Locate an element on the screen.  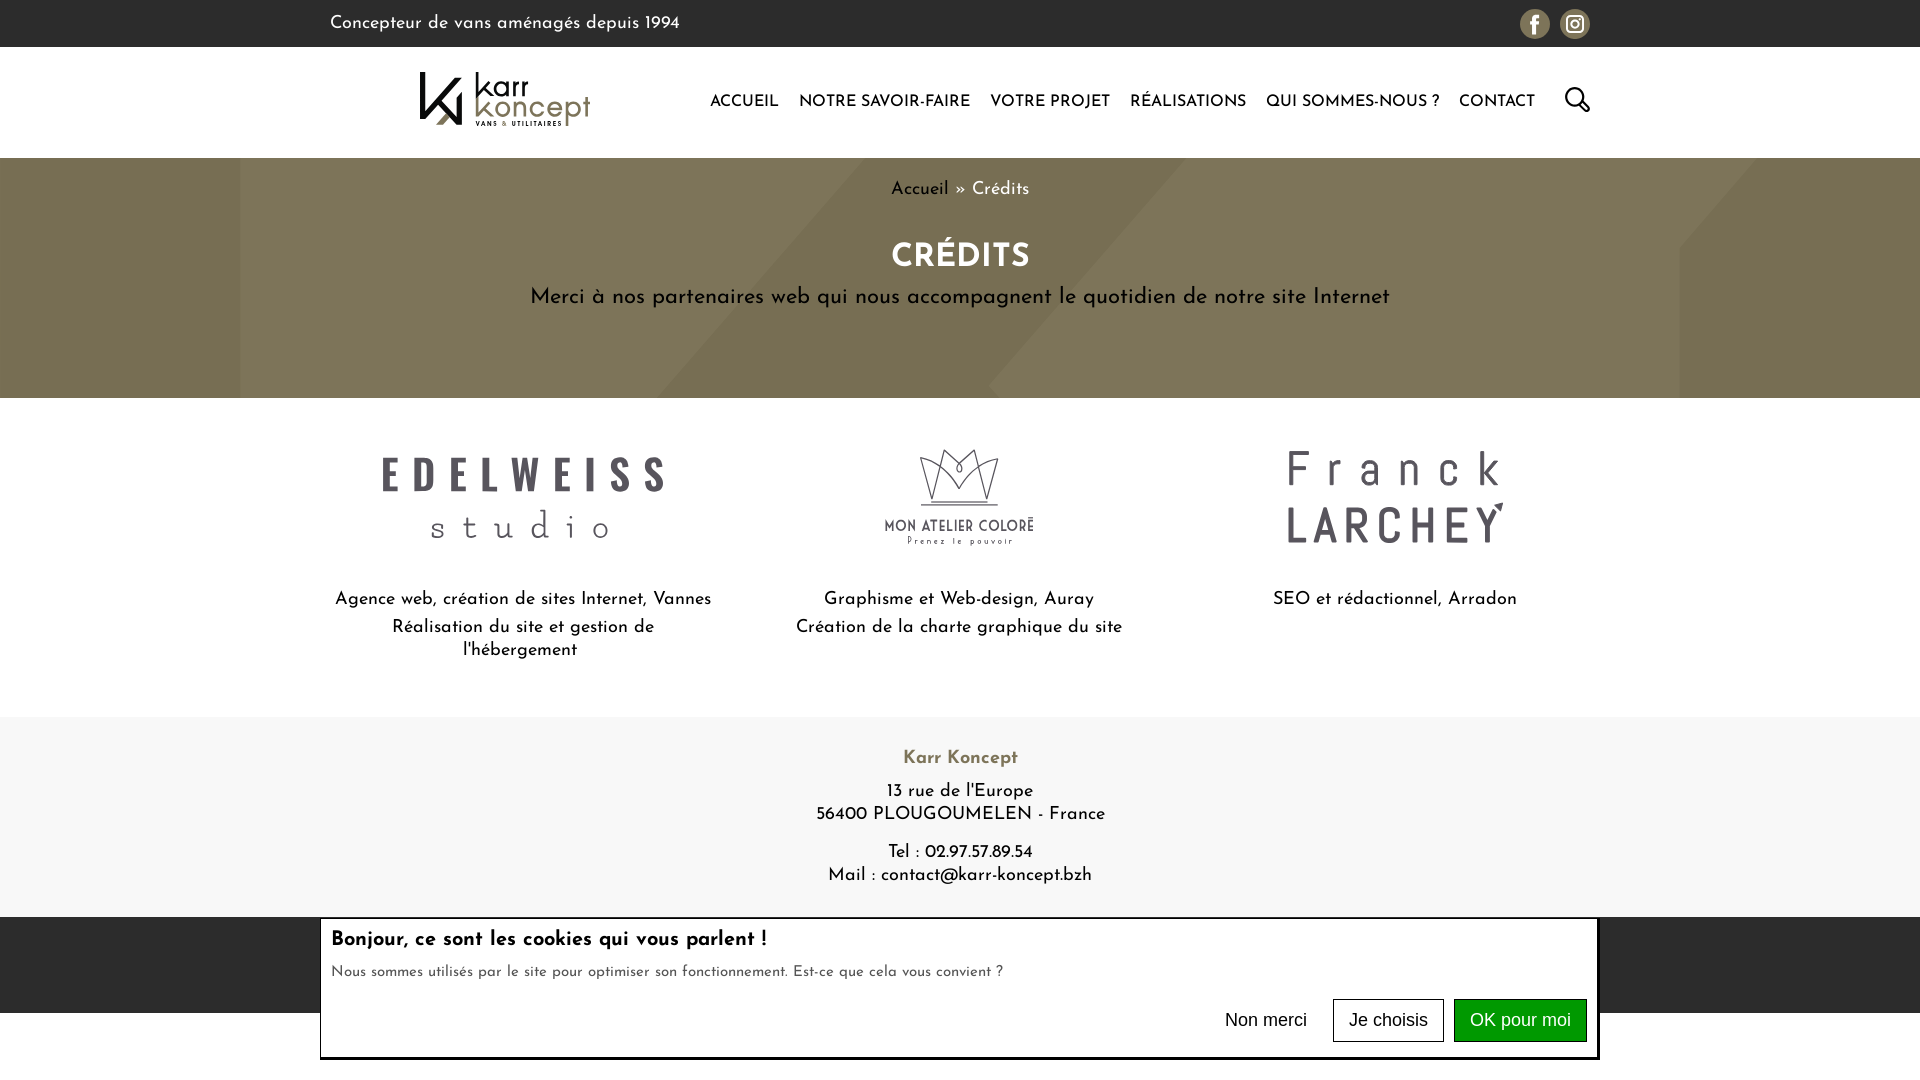
Revue de presse is located at coordinates (740, 948).